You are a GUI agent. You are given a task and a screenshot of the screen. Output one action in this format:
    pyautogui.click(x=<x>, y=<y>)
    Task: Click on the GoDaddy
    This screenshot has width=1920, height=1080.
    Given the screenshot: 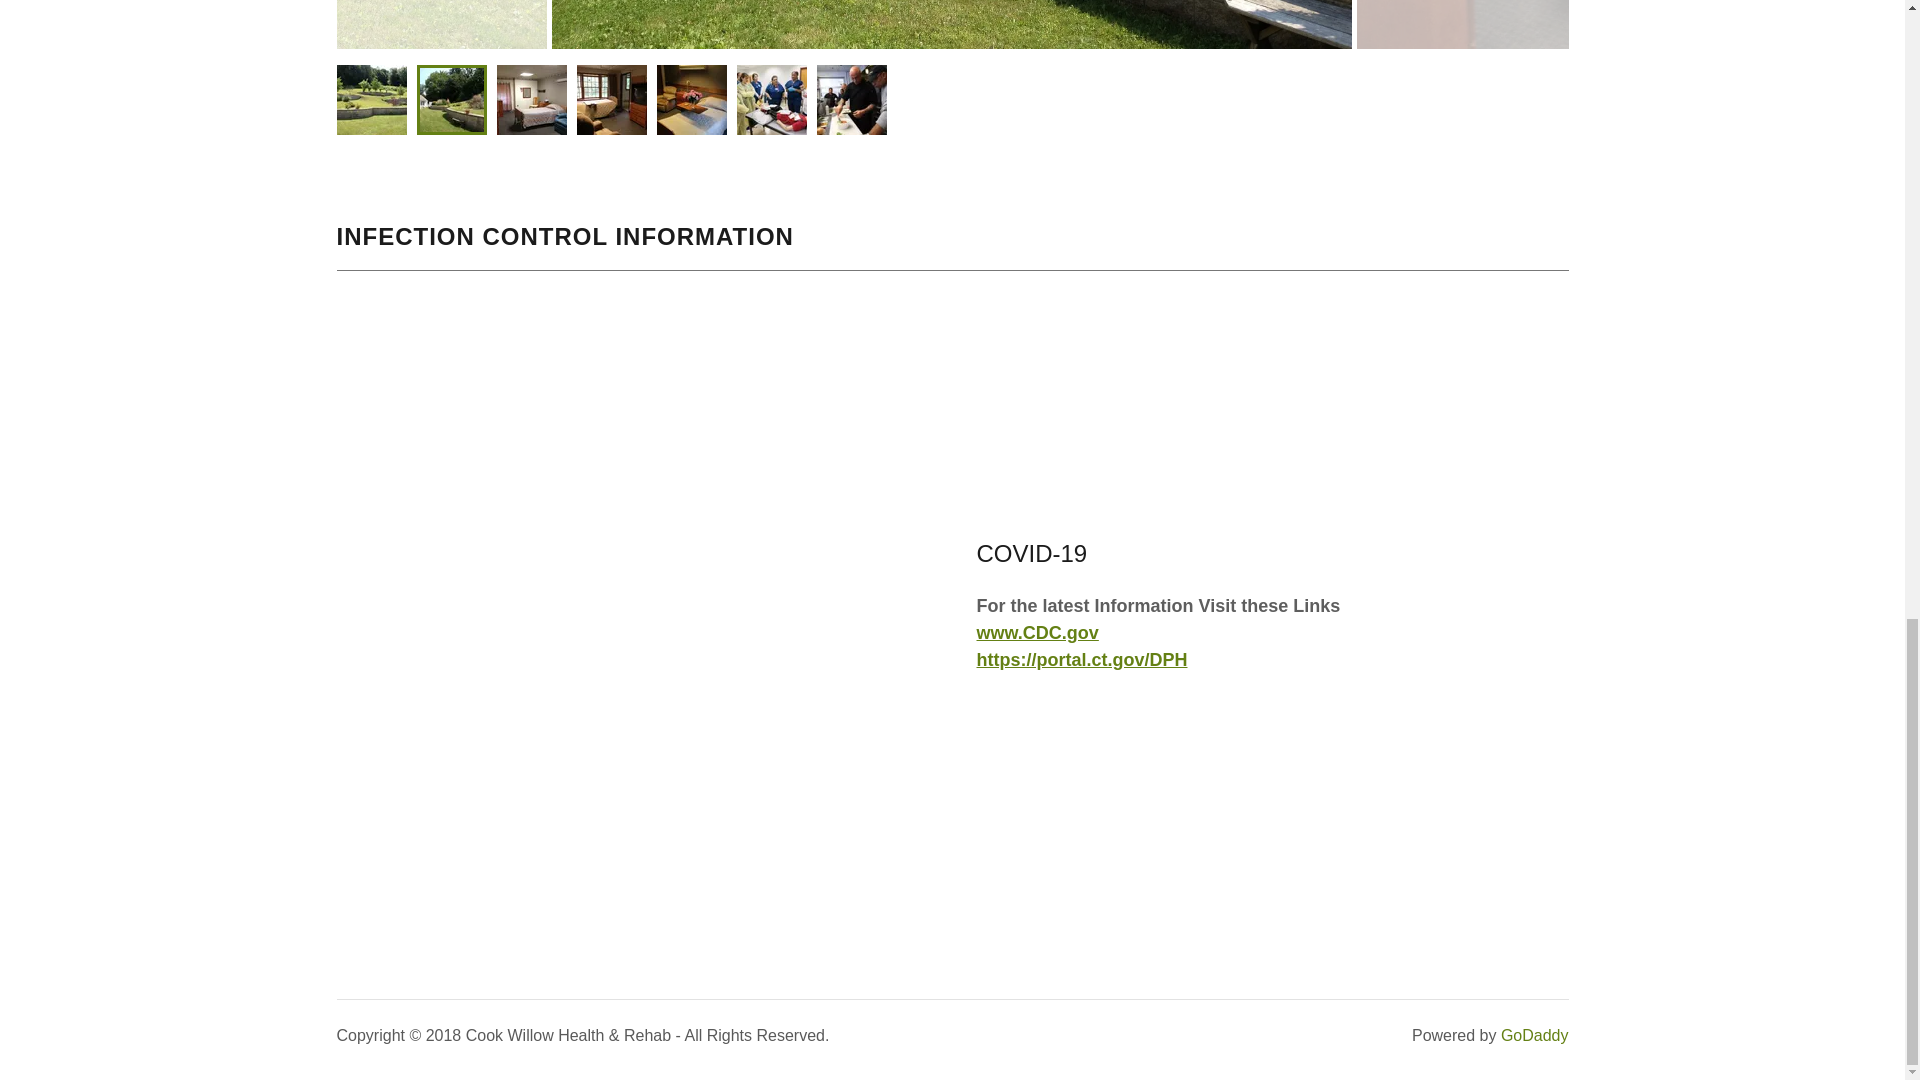 What is the action you would take?
    pyautogui.click(x=1534, y=1036)
    